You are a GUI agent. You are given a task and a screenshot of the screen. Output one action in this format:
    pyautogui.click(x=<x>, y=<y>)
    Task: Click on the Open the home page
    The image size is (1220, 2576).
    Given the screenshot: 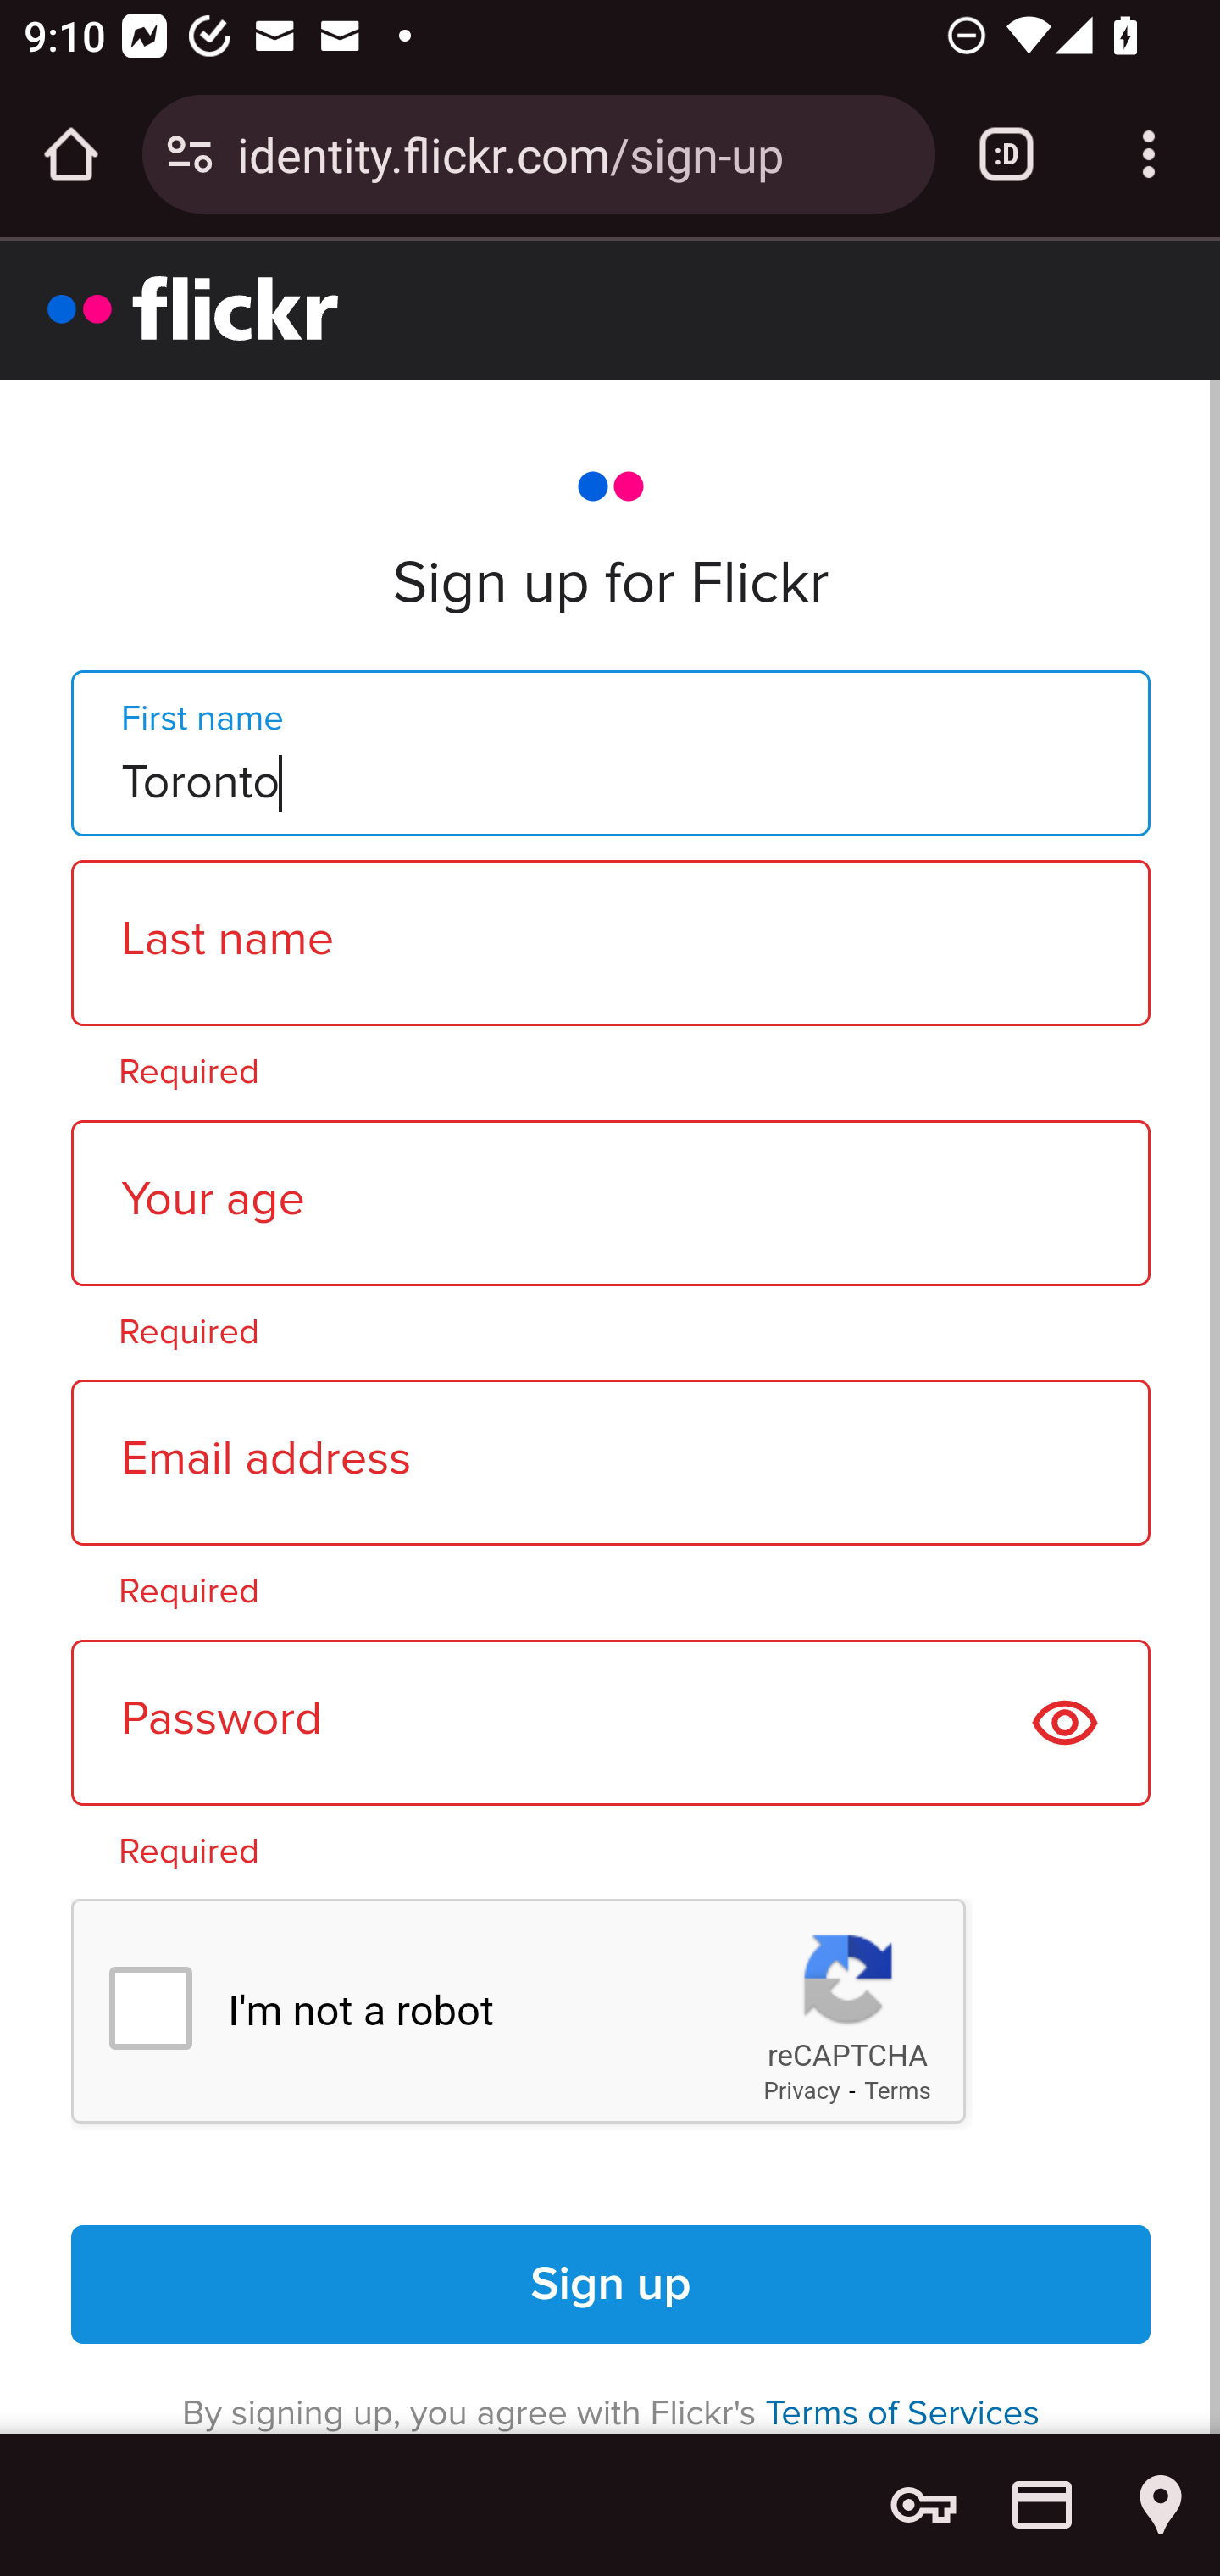 What is the action you would take?
    pyautogui.click(x=71, y=154)
    